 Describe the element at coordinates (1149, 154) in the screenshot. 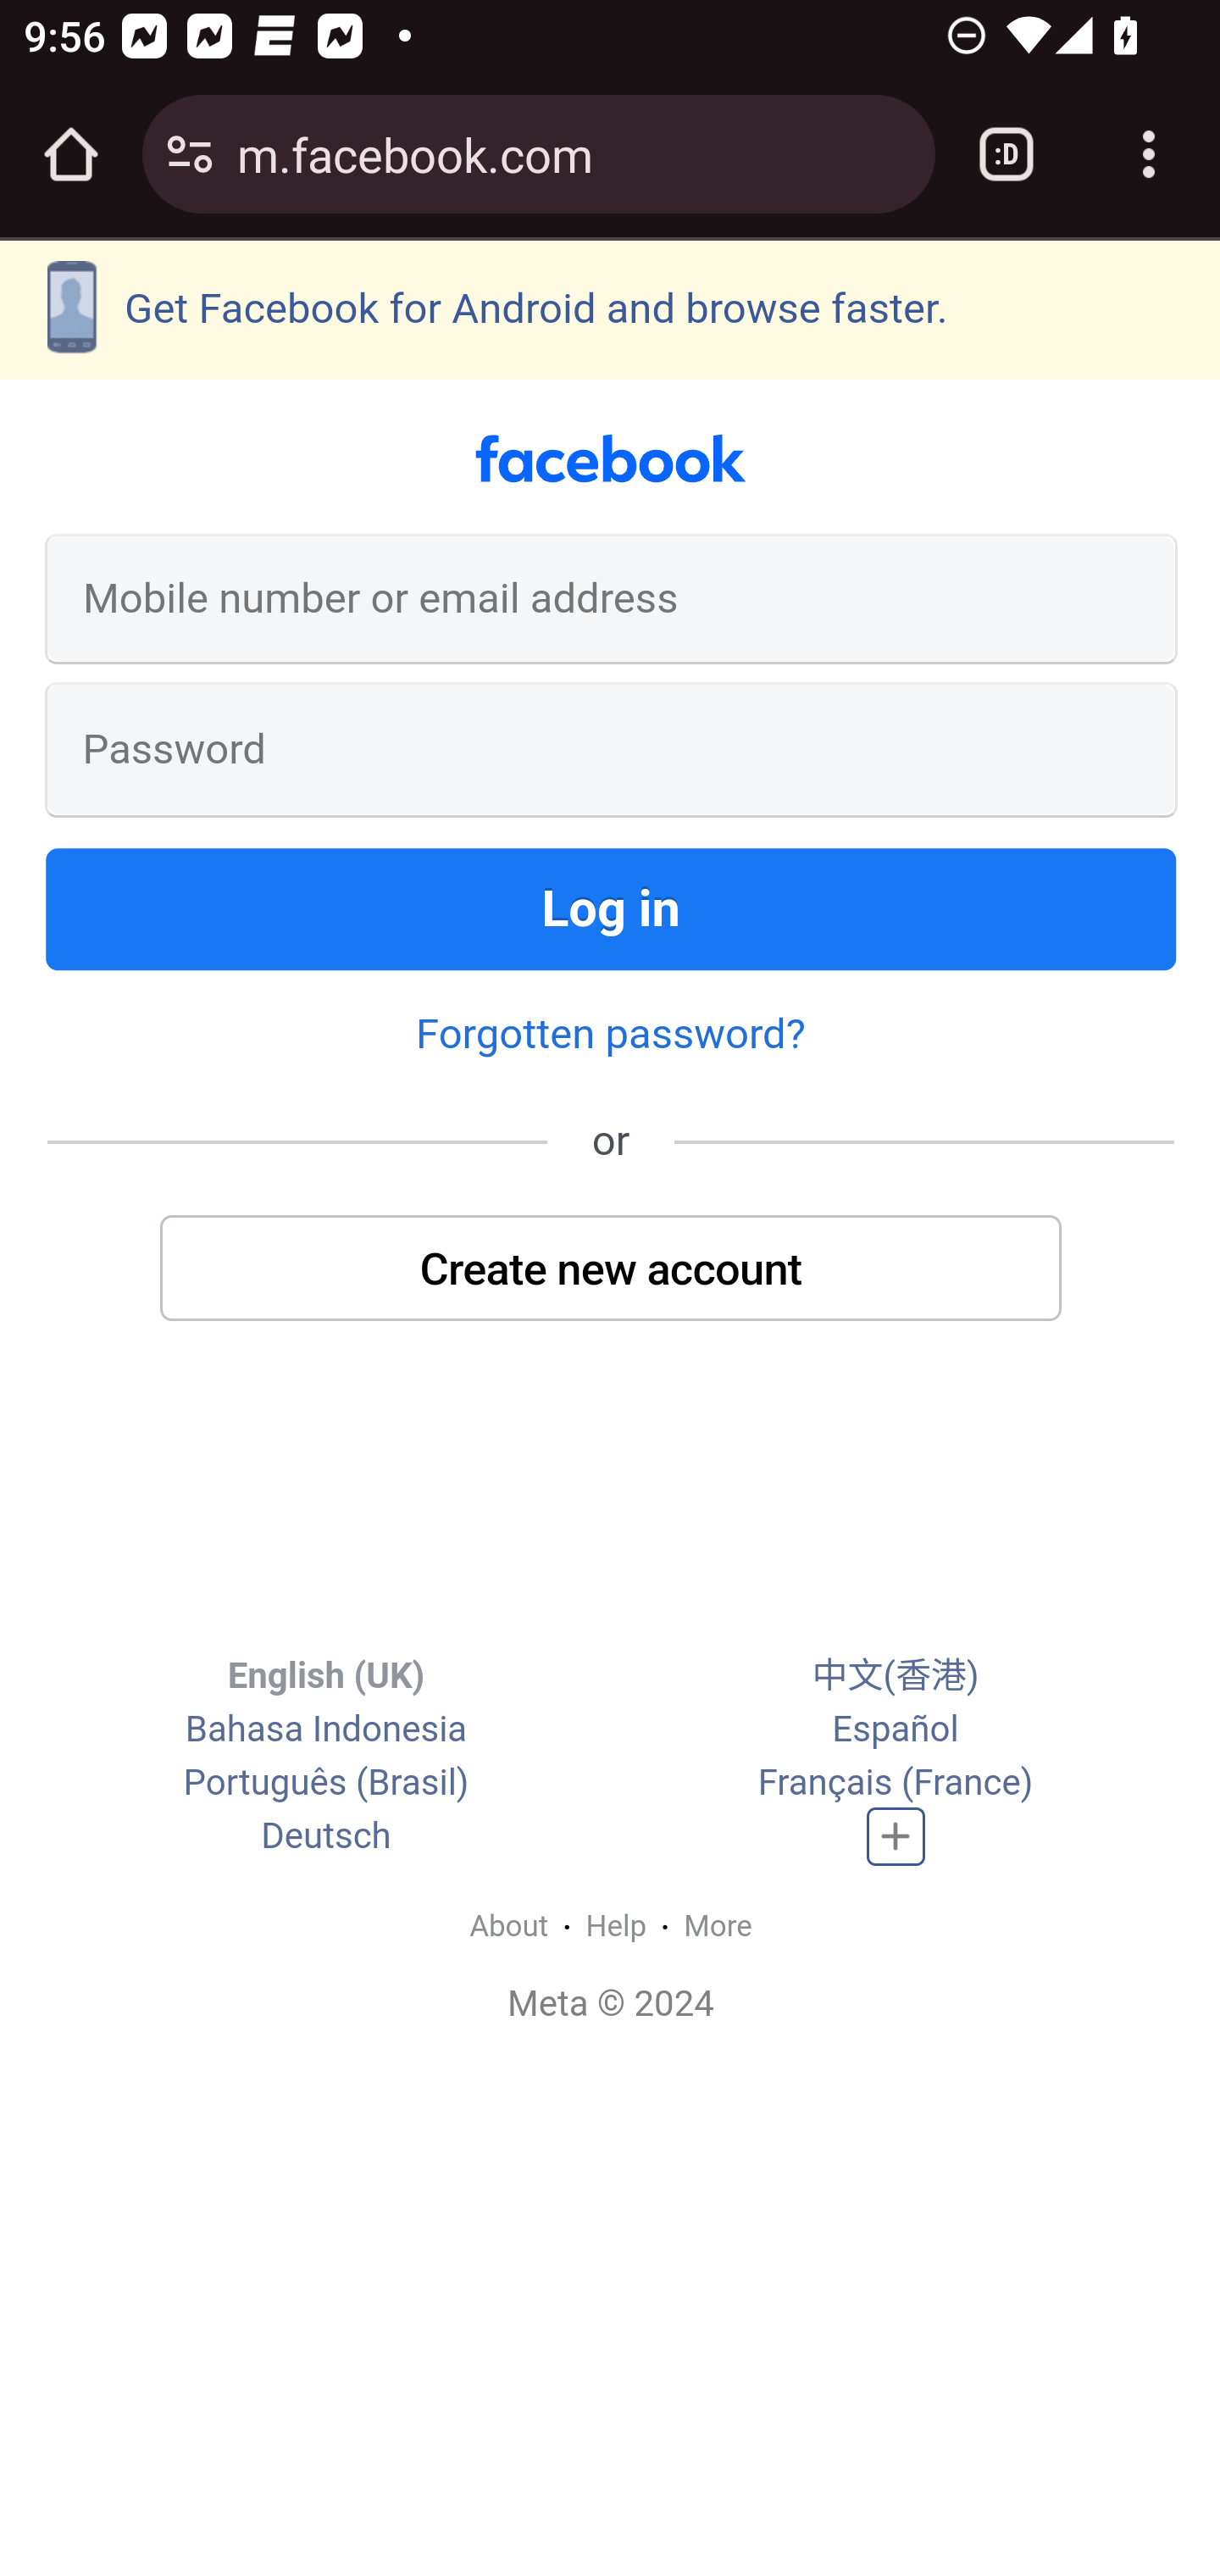

I see `Customize and control Google Chrome` at that location.